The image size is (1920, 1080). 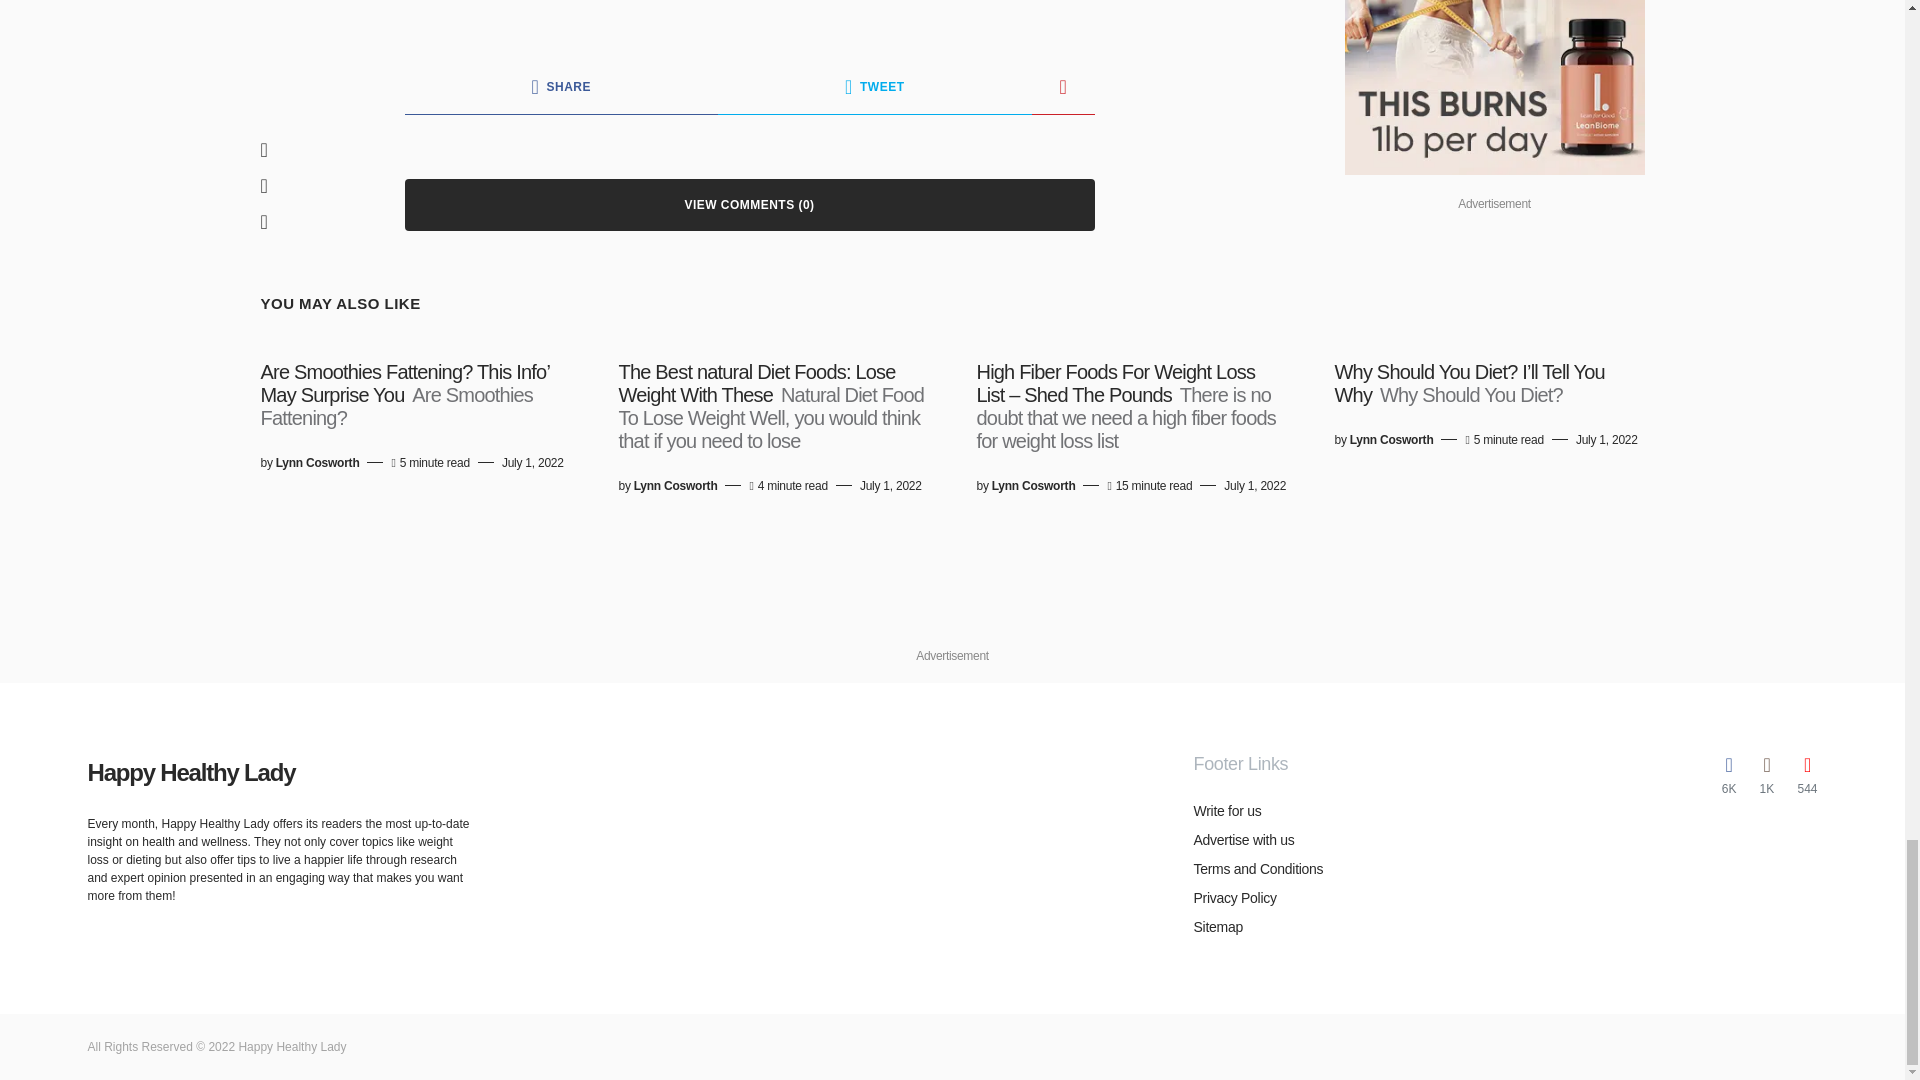 I want to click on View all posts by Lynn Cosworth, so click(x=676, y=486).